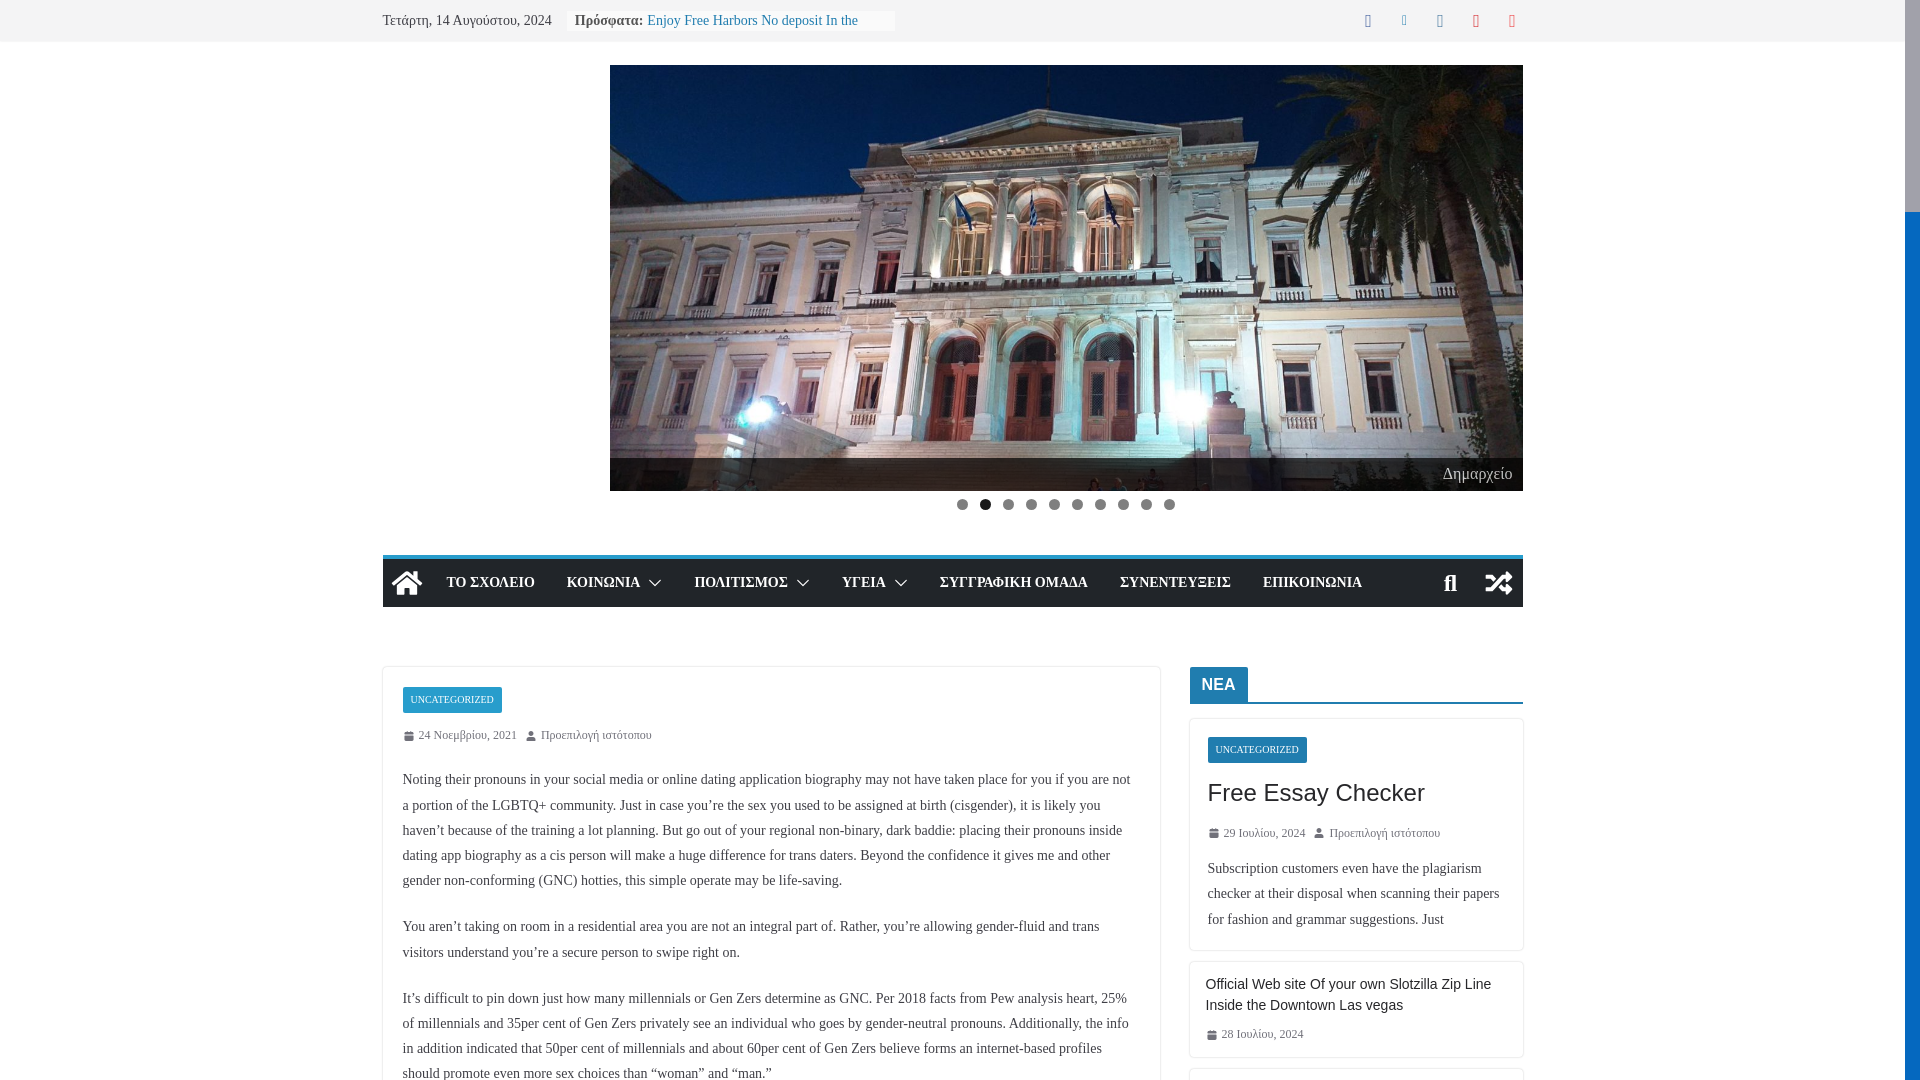  Describe the element at coordinates (752, 30) in the screenshot. I see `Enjoy Free Harbors No deposit In the Madslots Casino 2024` at that location.